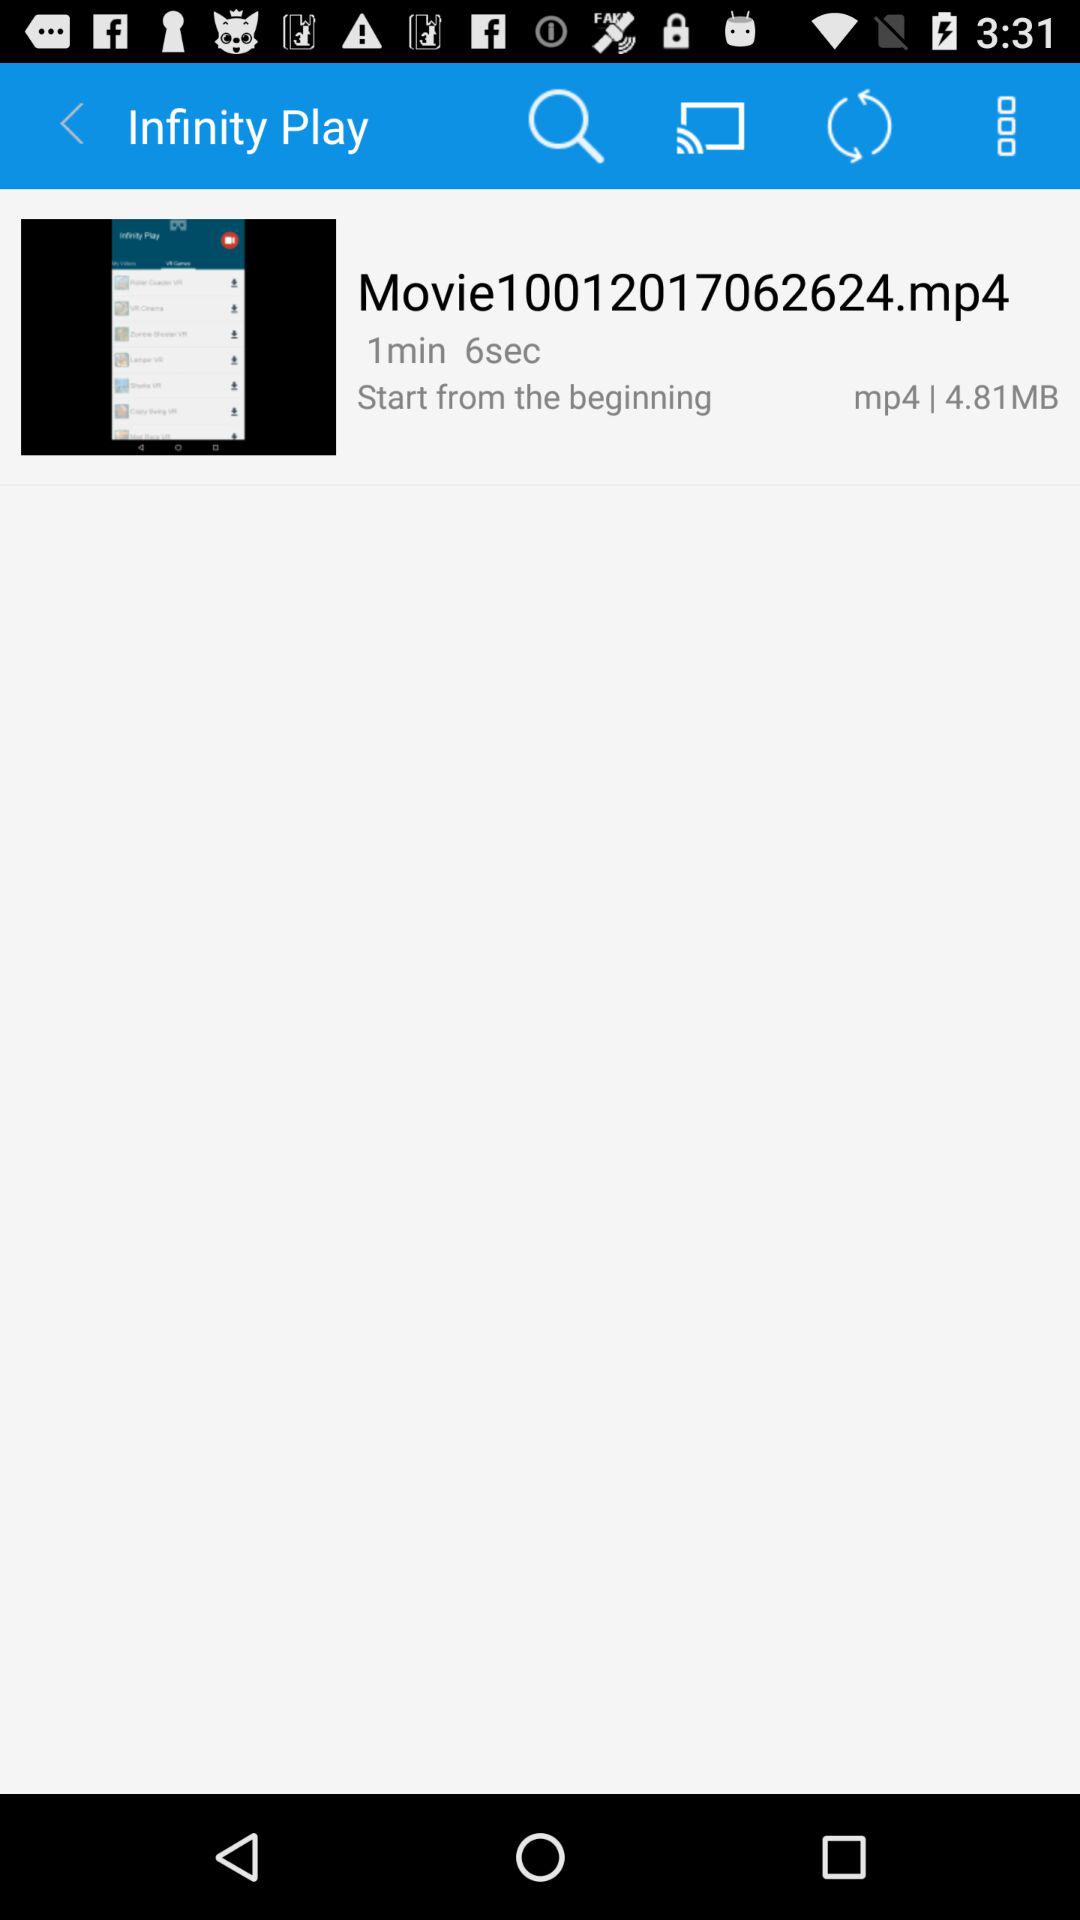 This screenshot has height=1920, width=1080. What do you see at coordinates (448, 348) in the screenshot?
I see `press 1min  6sec icon` at bounding box center [448, 348].